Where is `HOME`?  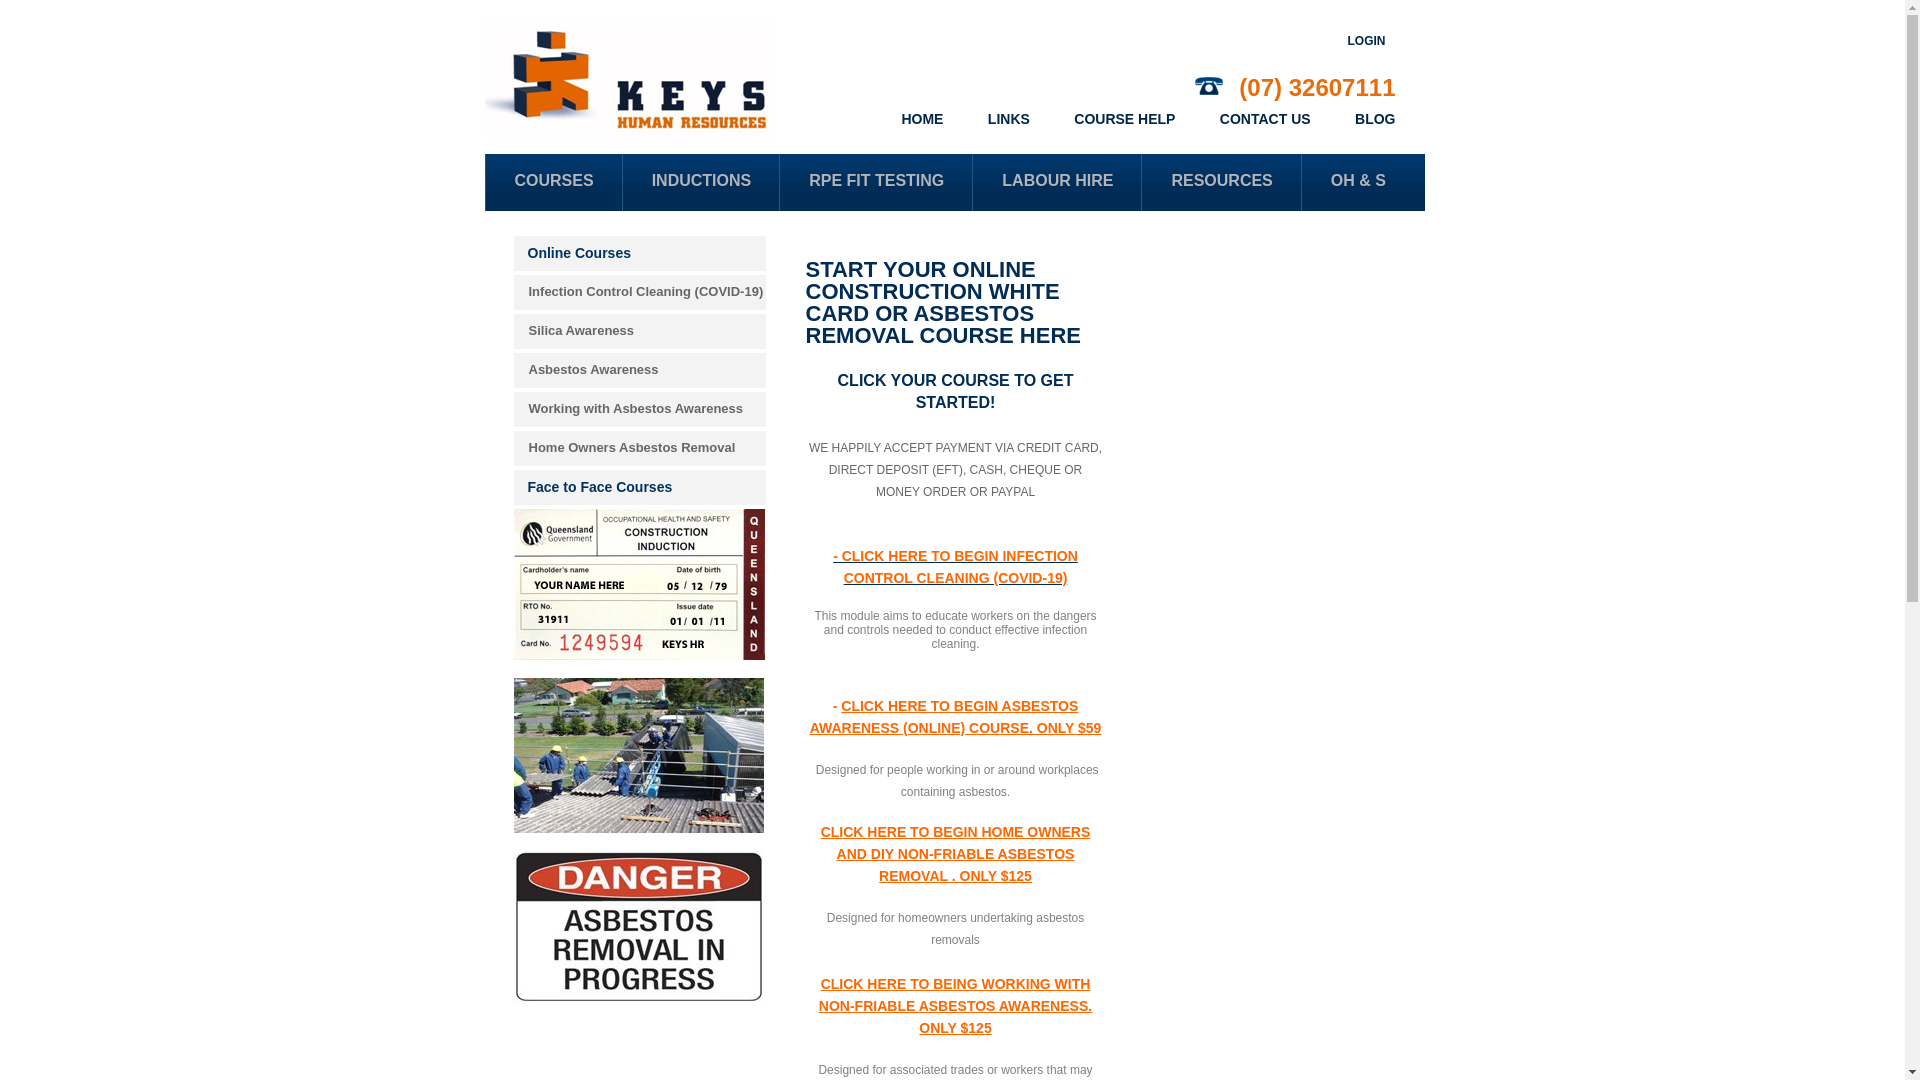
HOME is located at coordinates (922, 119).